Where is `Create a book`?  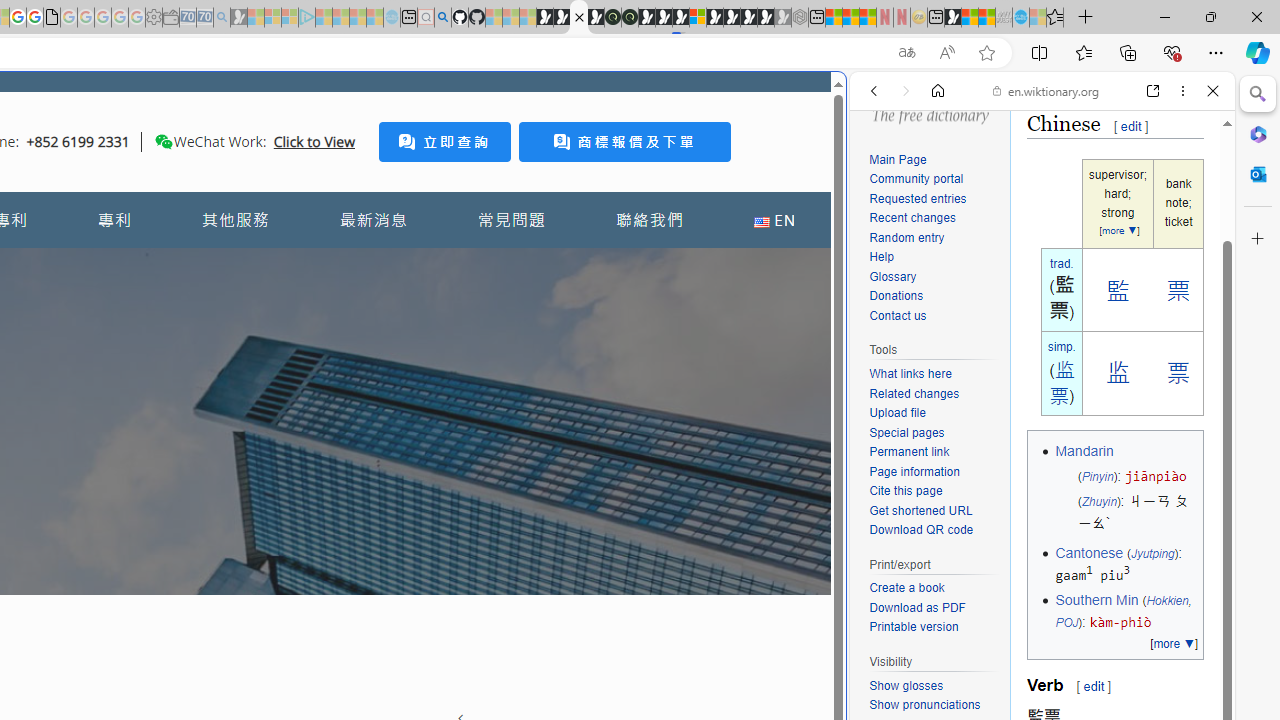
Create a book is located at coordinates (906, 588).